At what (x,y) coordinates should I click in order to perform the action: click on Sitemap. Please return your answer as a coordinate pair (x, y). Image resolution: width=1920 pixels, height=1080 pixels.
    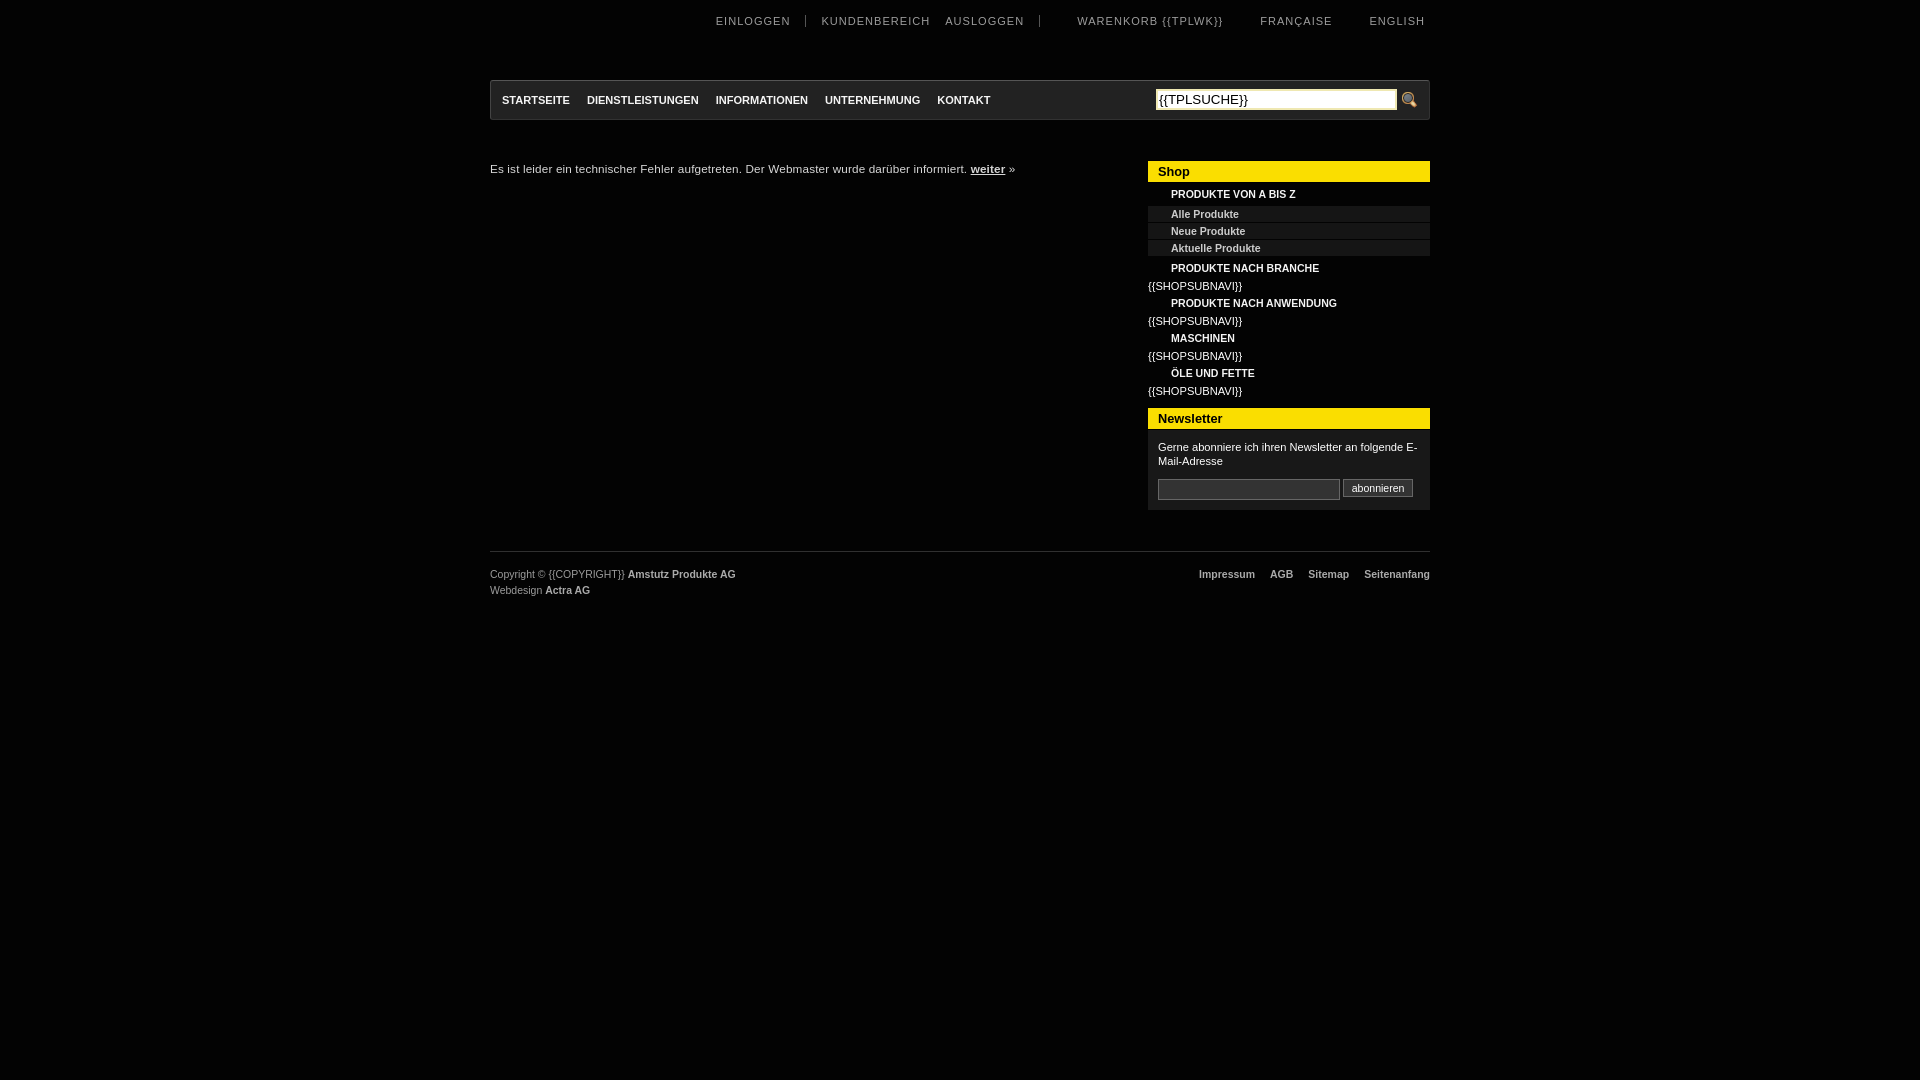
    Looking at the image, I should click on (1328, 574).